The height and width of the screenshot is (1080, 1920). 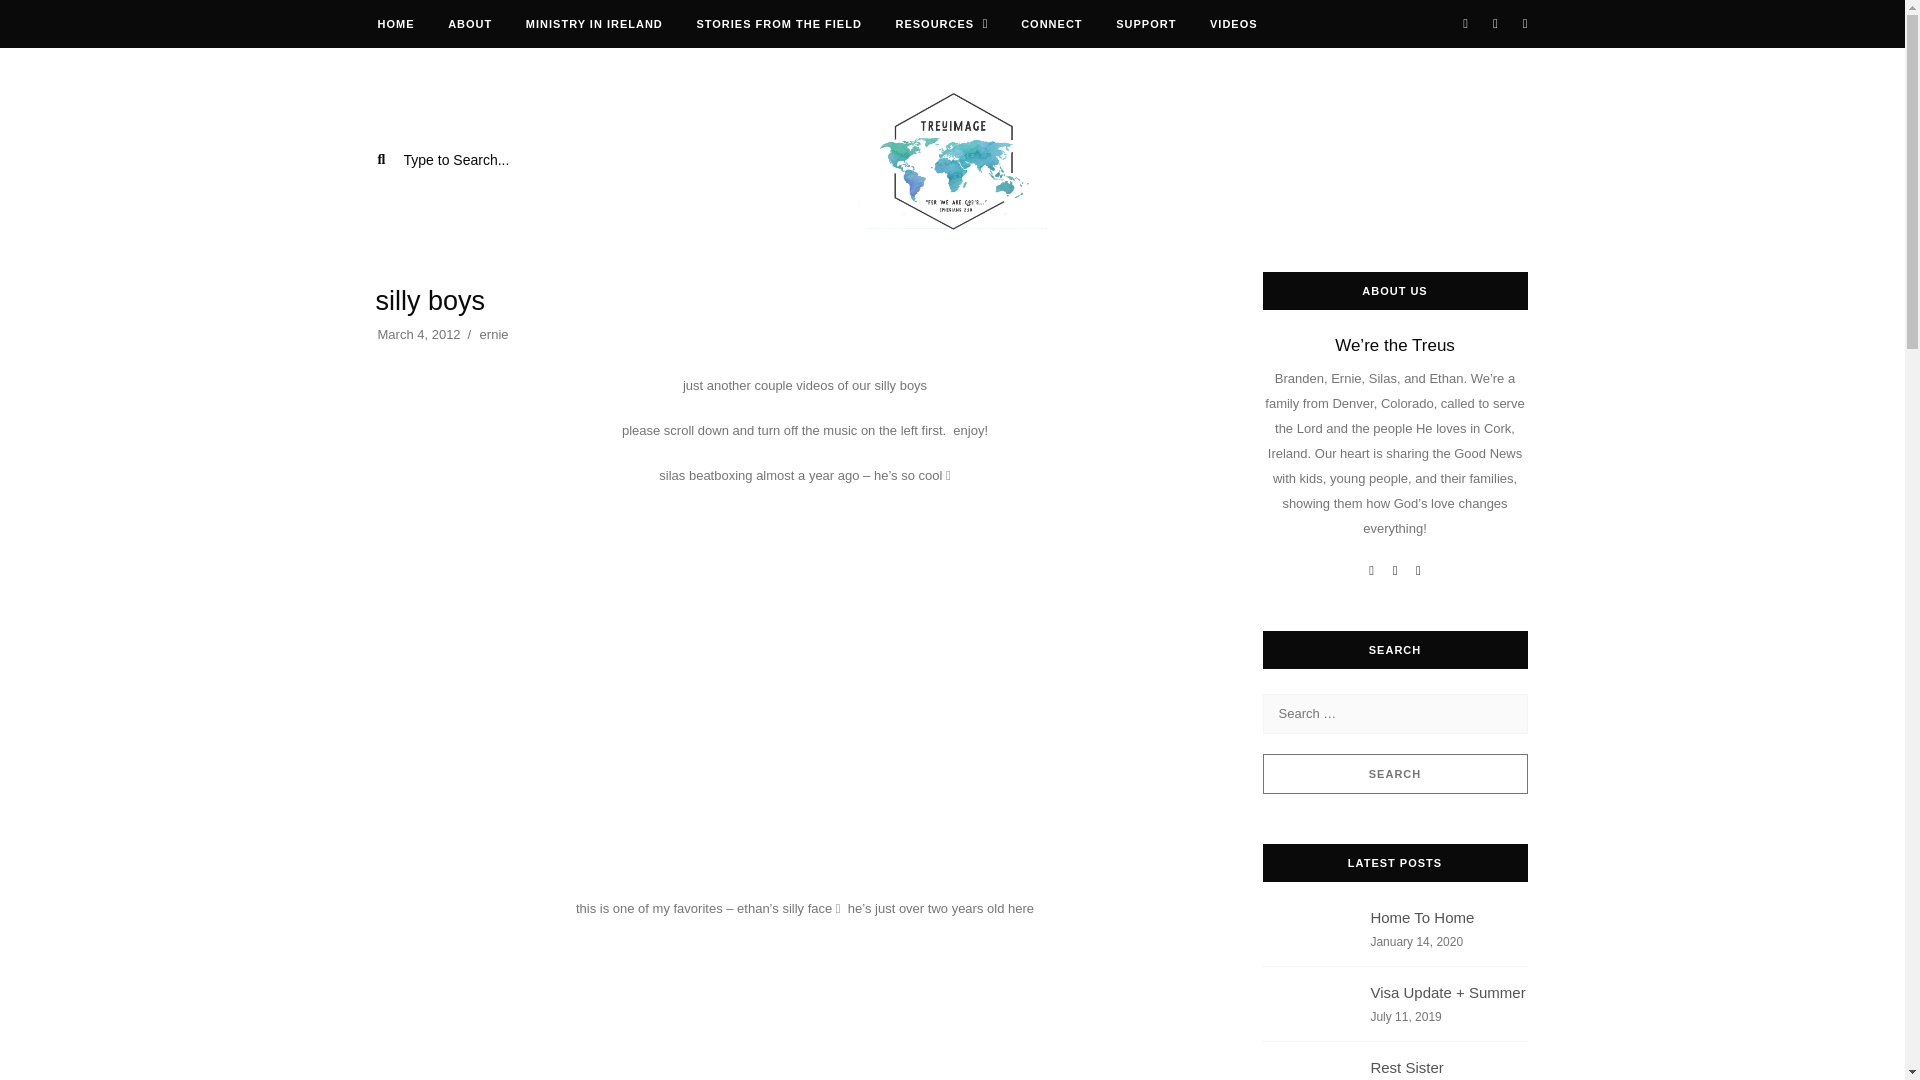 What do you see at coordinates (494, 334) in the screenshot?
I see `SUPPORT` at bounding box center [494, 334].